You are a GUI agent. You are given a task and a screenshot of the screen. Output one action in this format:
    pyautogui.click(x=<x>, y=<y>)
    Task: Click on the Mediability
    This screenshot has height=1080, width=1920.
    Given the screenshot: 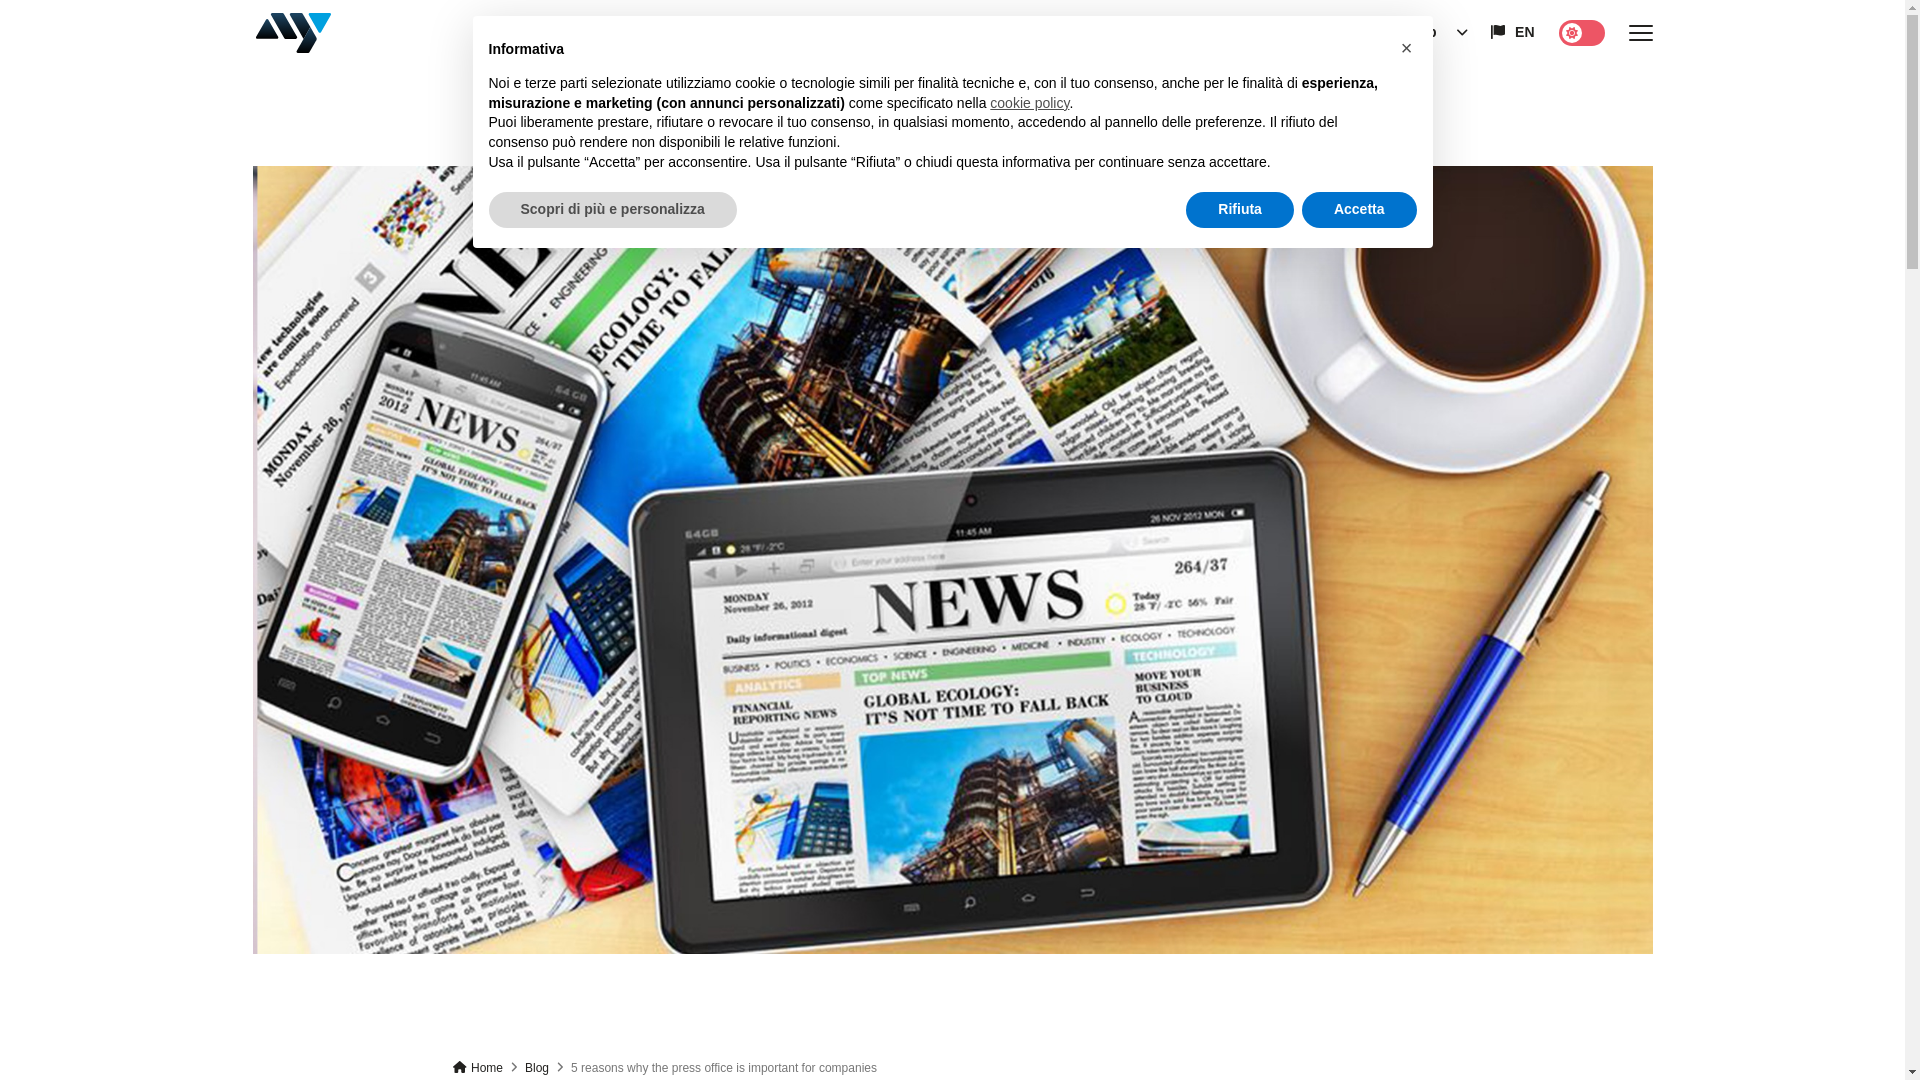 What is the action you would take?
    pyautogui.click(x=292, y=34)
    